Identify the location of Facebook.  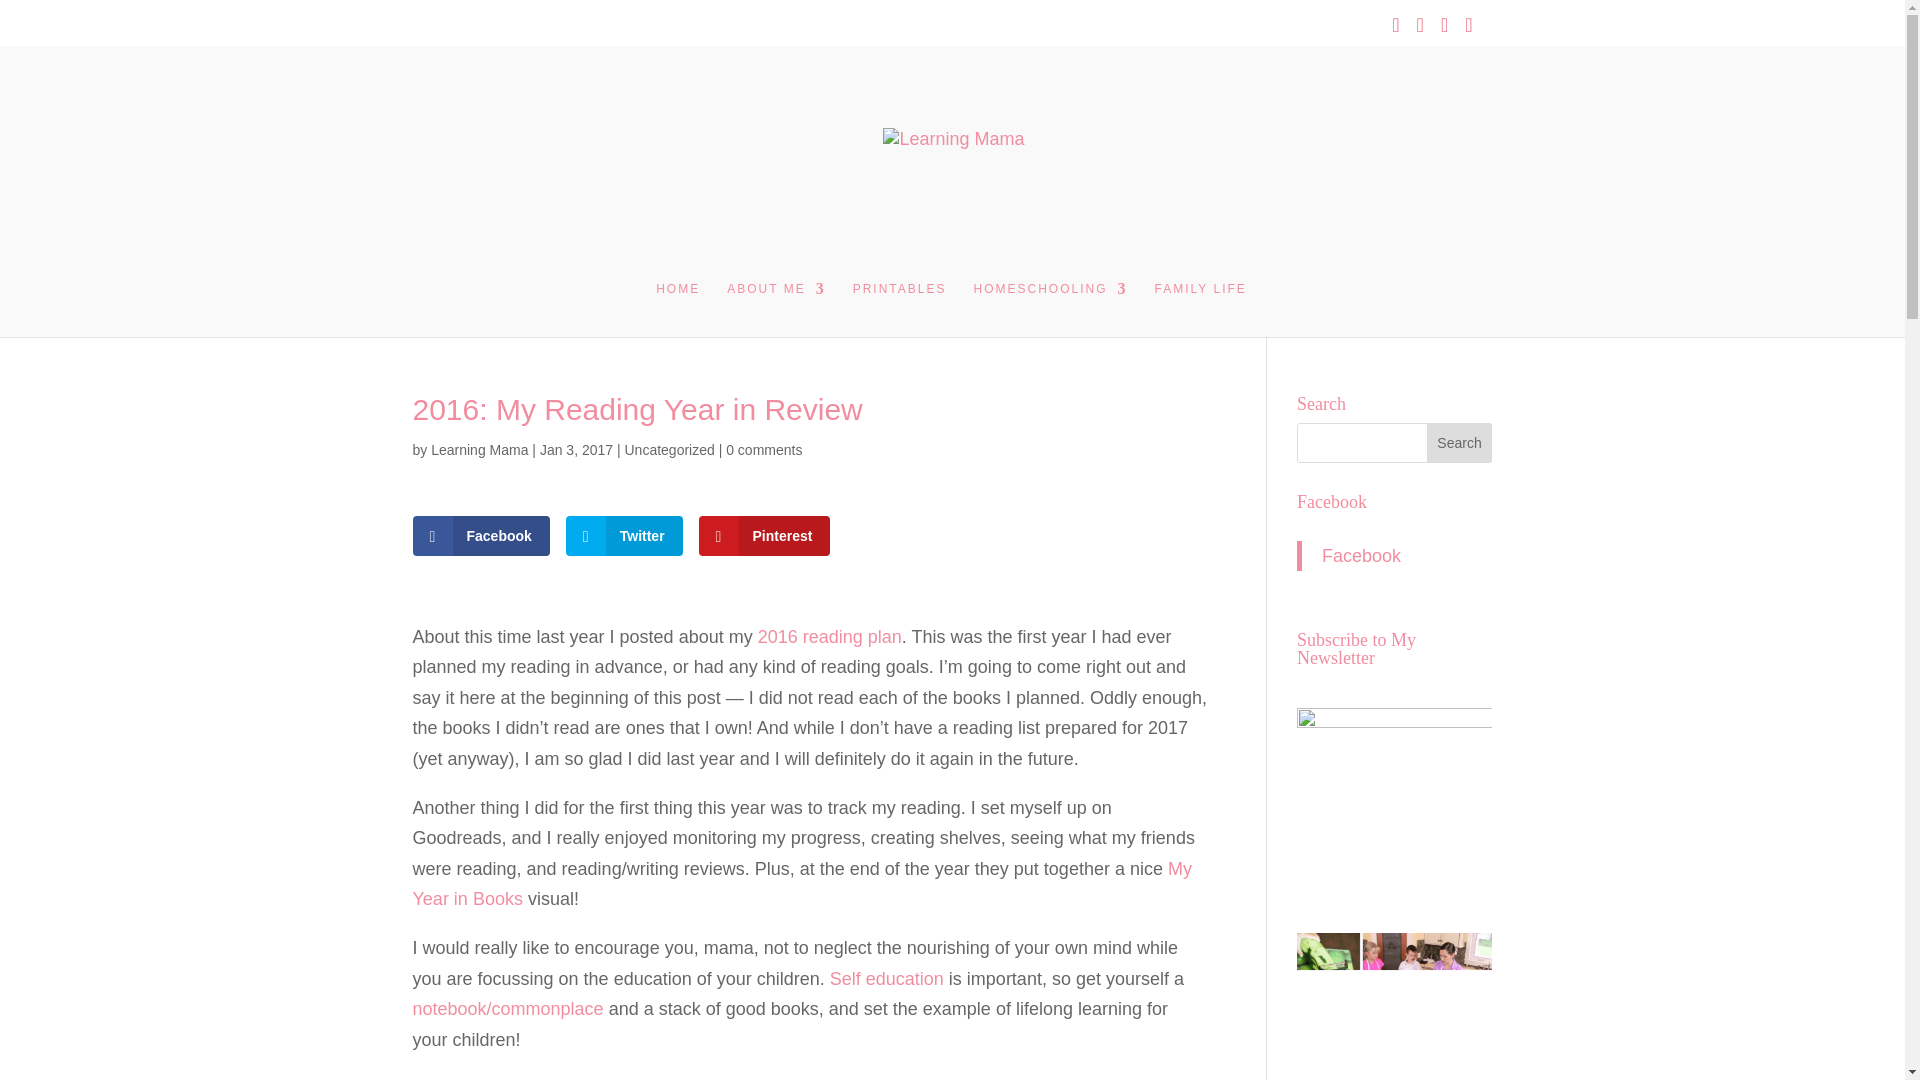
(480, 536).